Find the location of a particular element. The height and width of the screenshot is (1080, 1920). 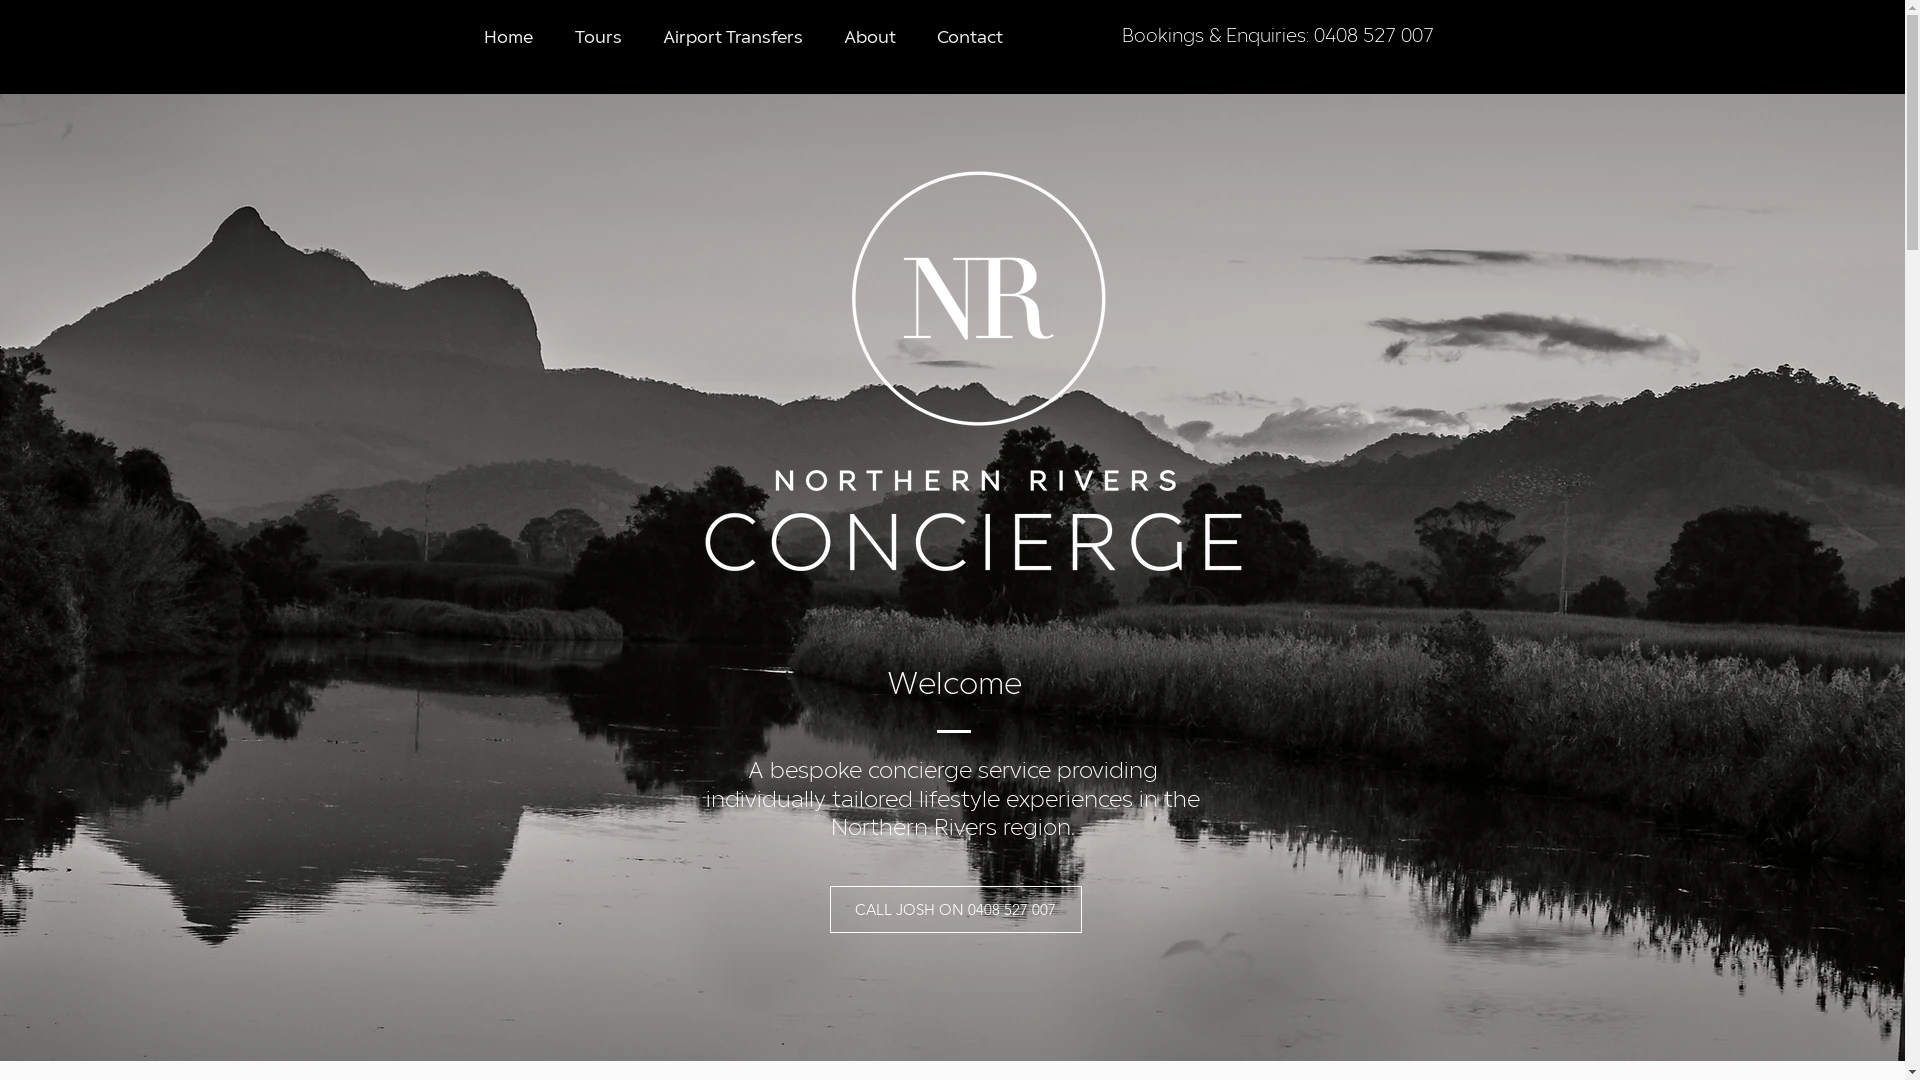

Contact is located at coordinates (970, 39).